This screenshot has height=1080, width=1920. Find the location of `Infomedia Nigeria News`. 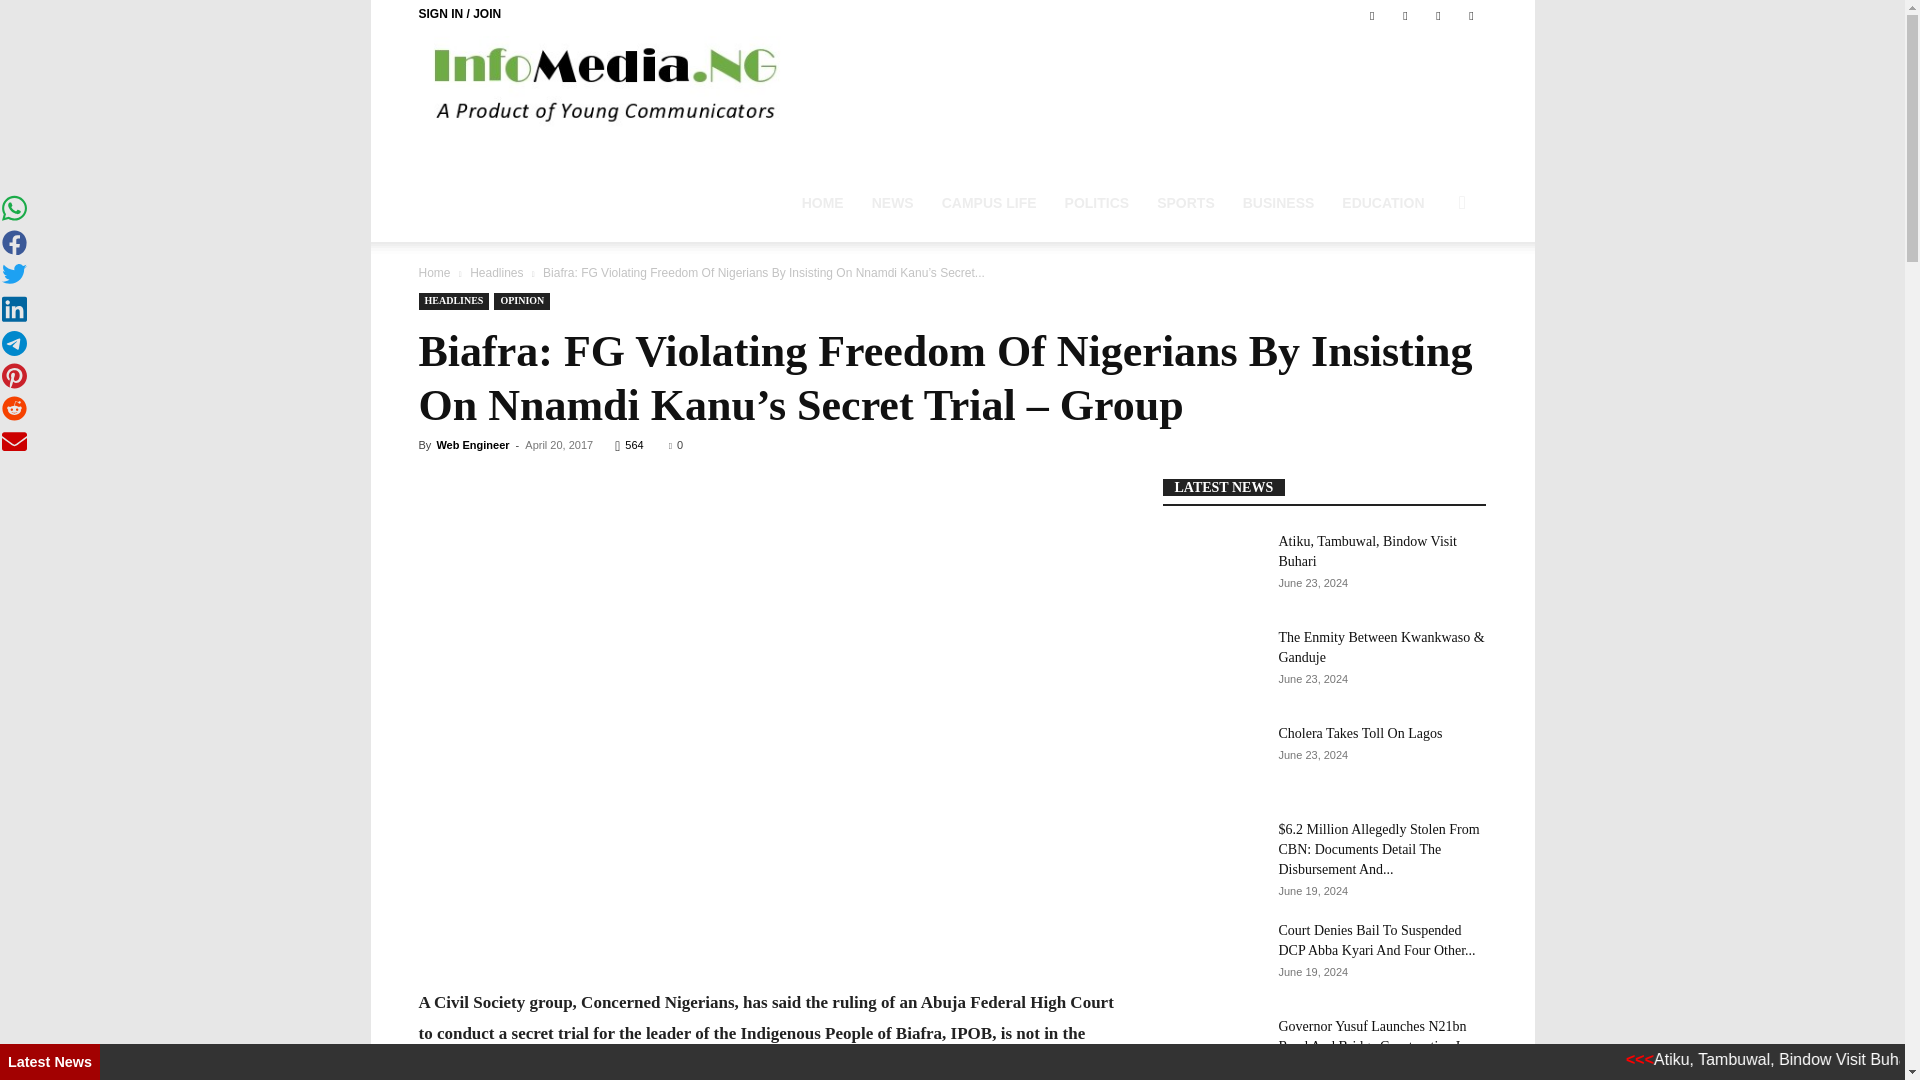

Infomedia Nigeria News is located at coordinates (606, 82).